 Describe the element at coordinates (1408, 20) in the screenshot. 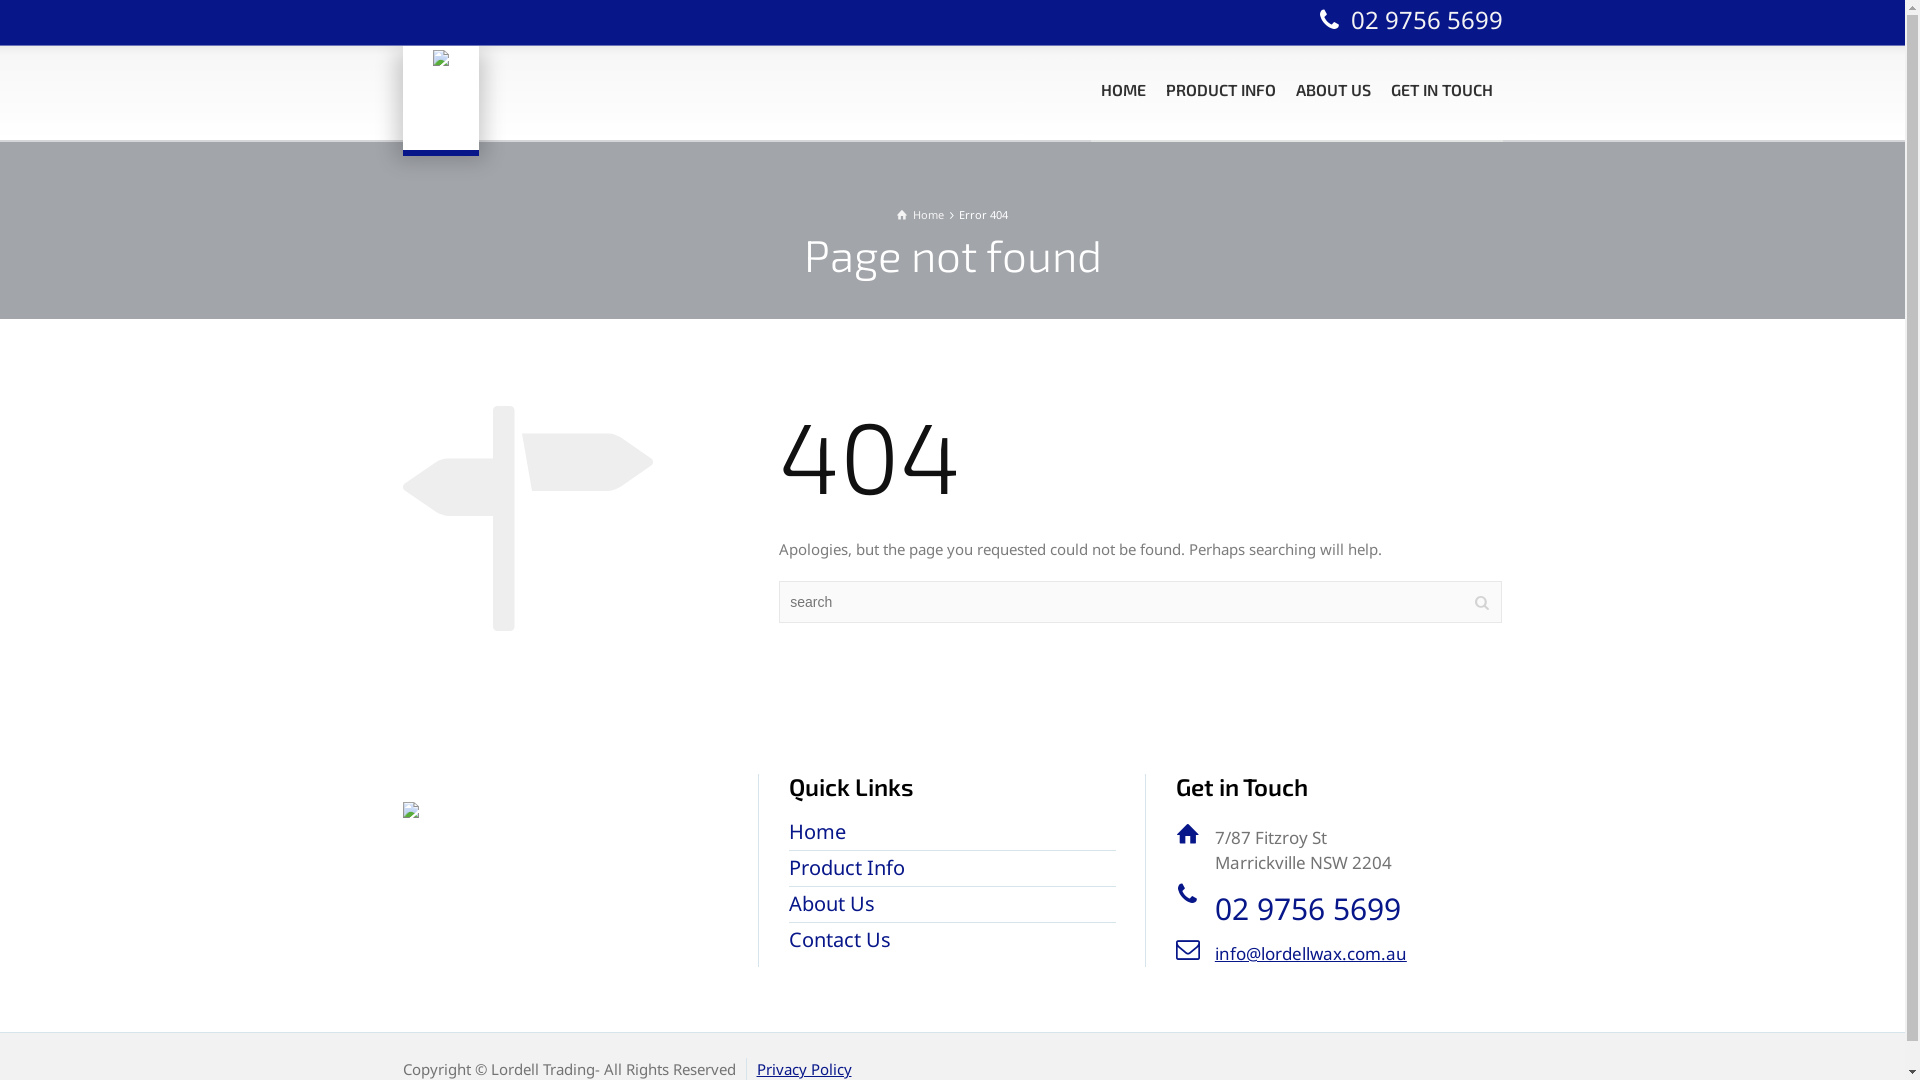

I see `02 9756 5699` at that location.